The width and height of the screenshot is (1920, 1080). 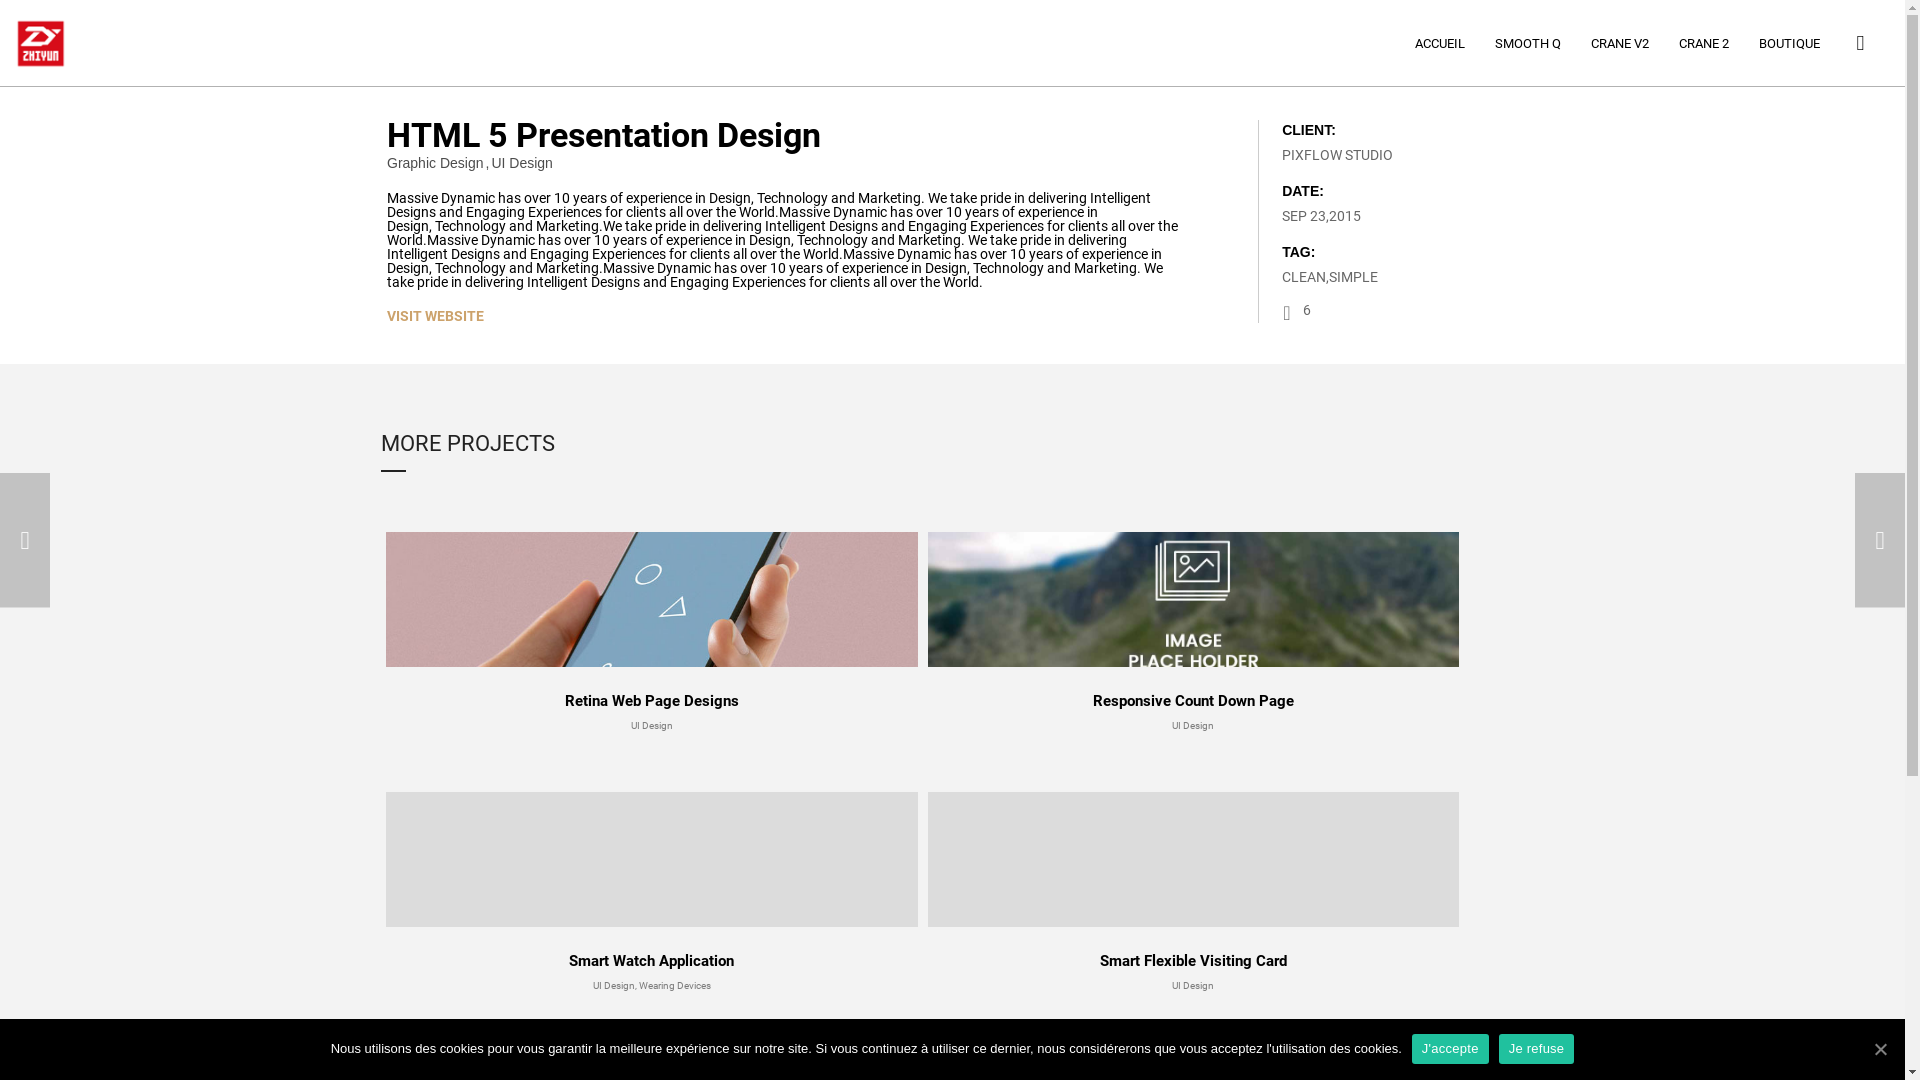 What do you see at coordinates (1704, 44) in the screenshot?
I see `CRANE 2` at bounding box center [1704, 44].